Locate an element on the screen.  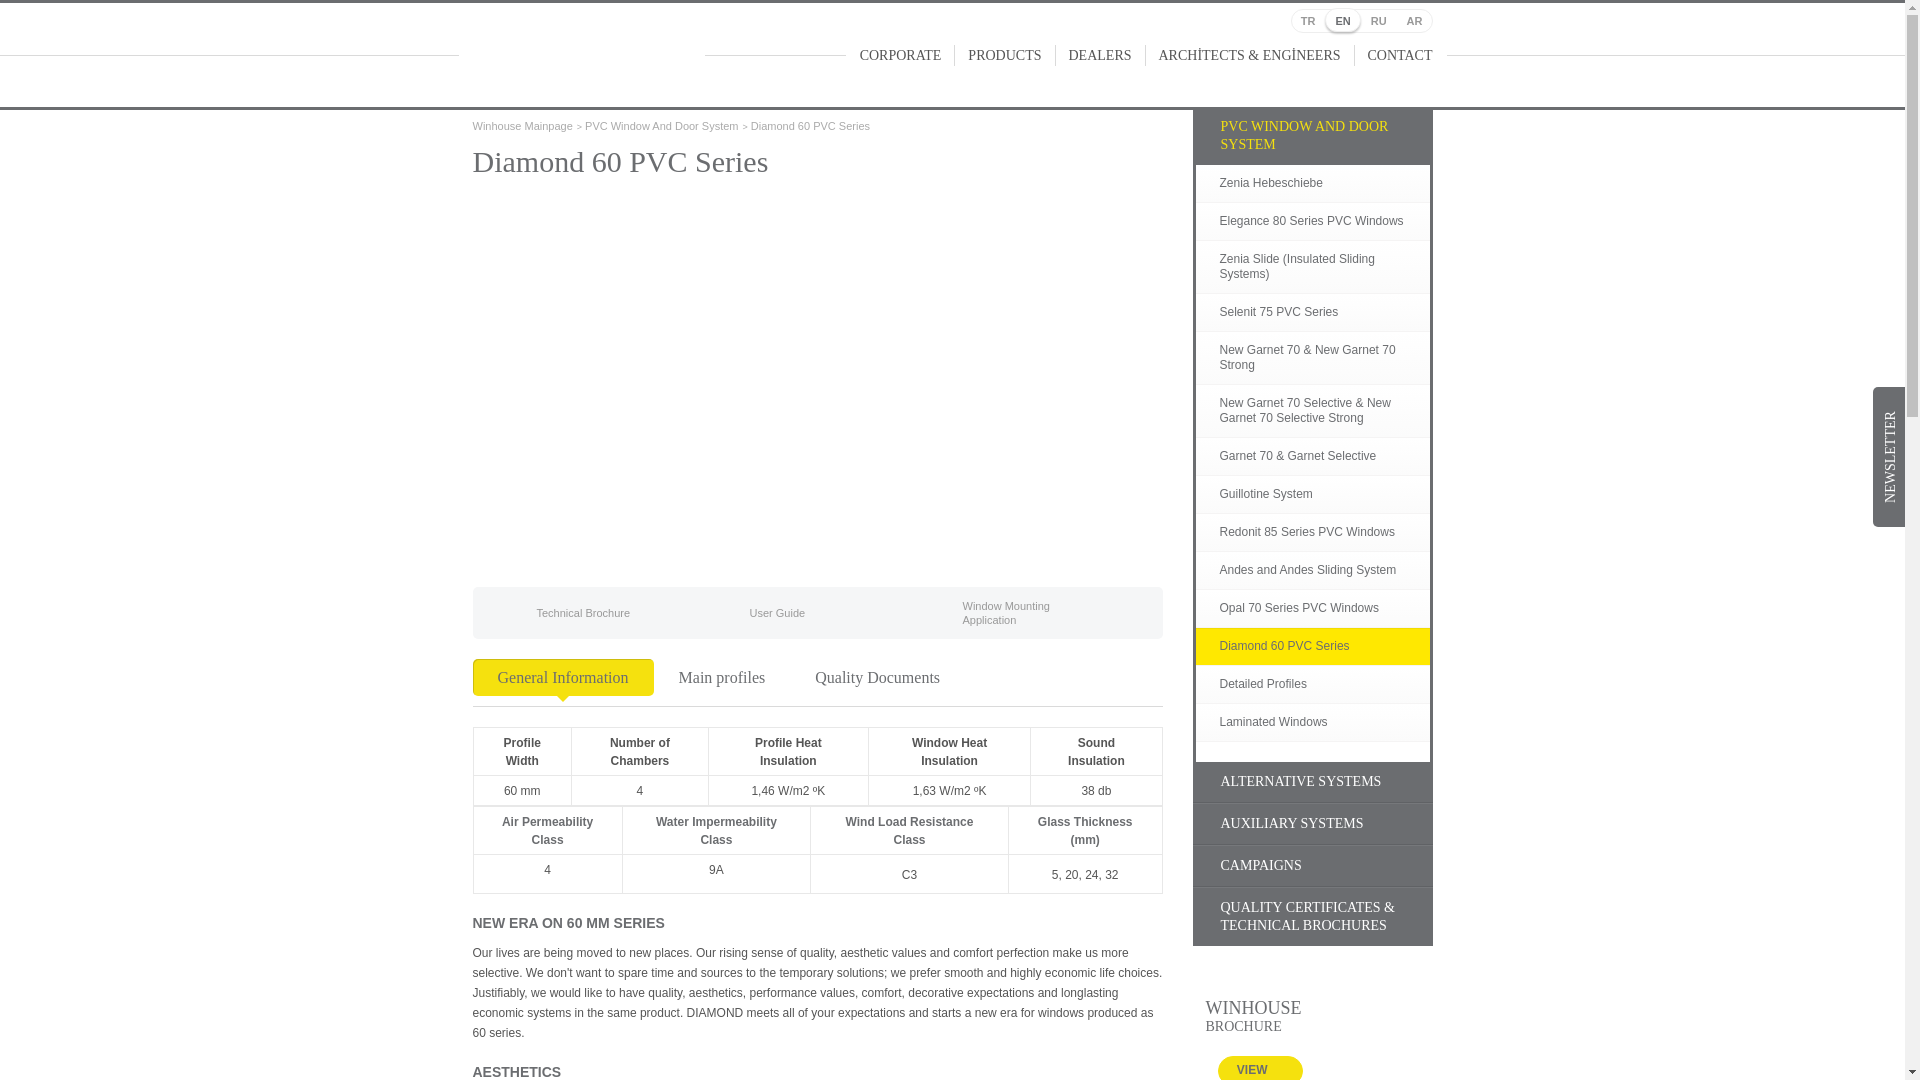
RU is located at coordinates (1378, 20).